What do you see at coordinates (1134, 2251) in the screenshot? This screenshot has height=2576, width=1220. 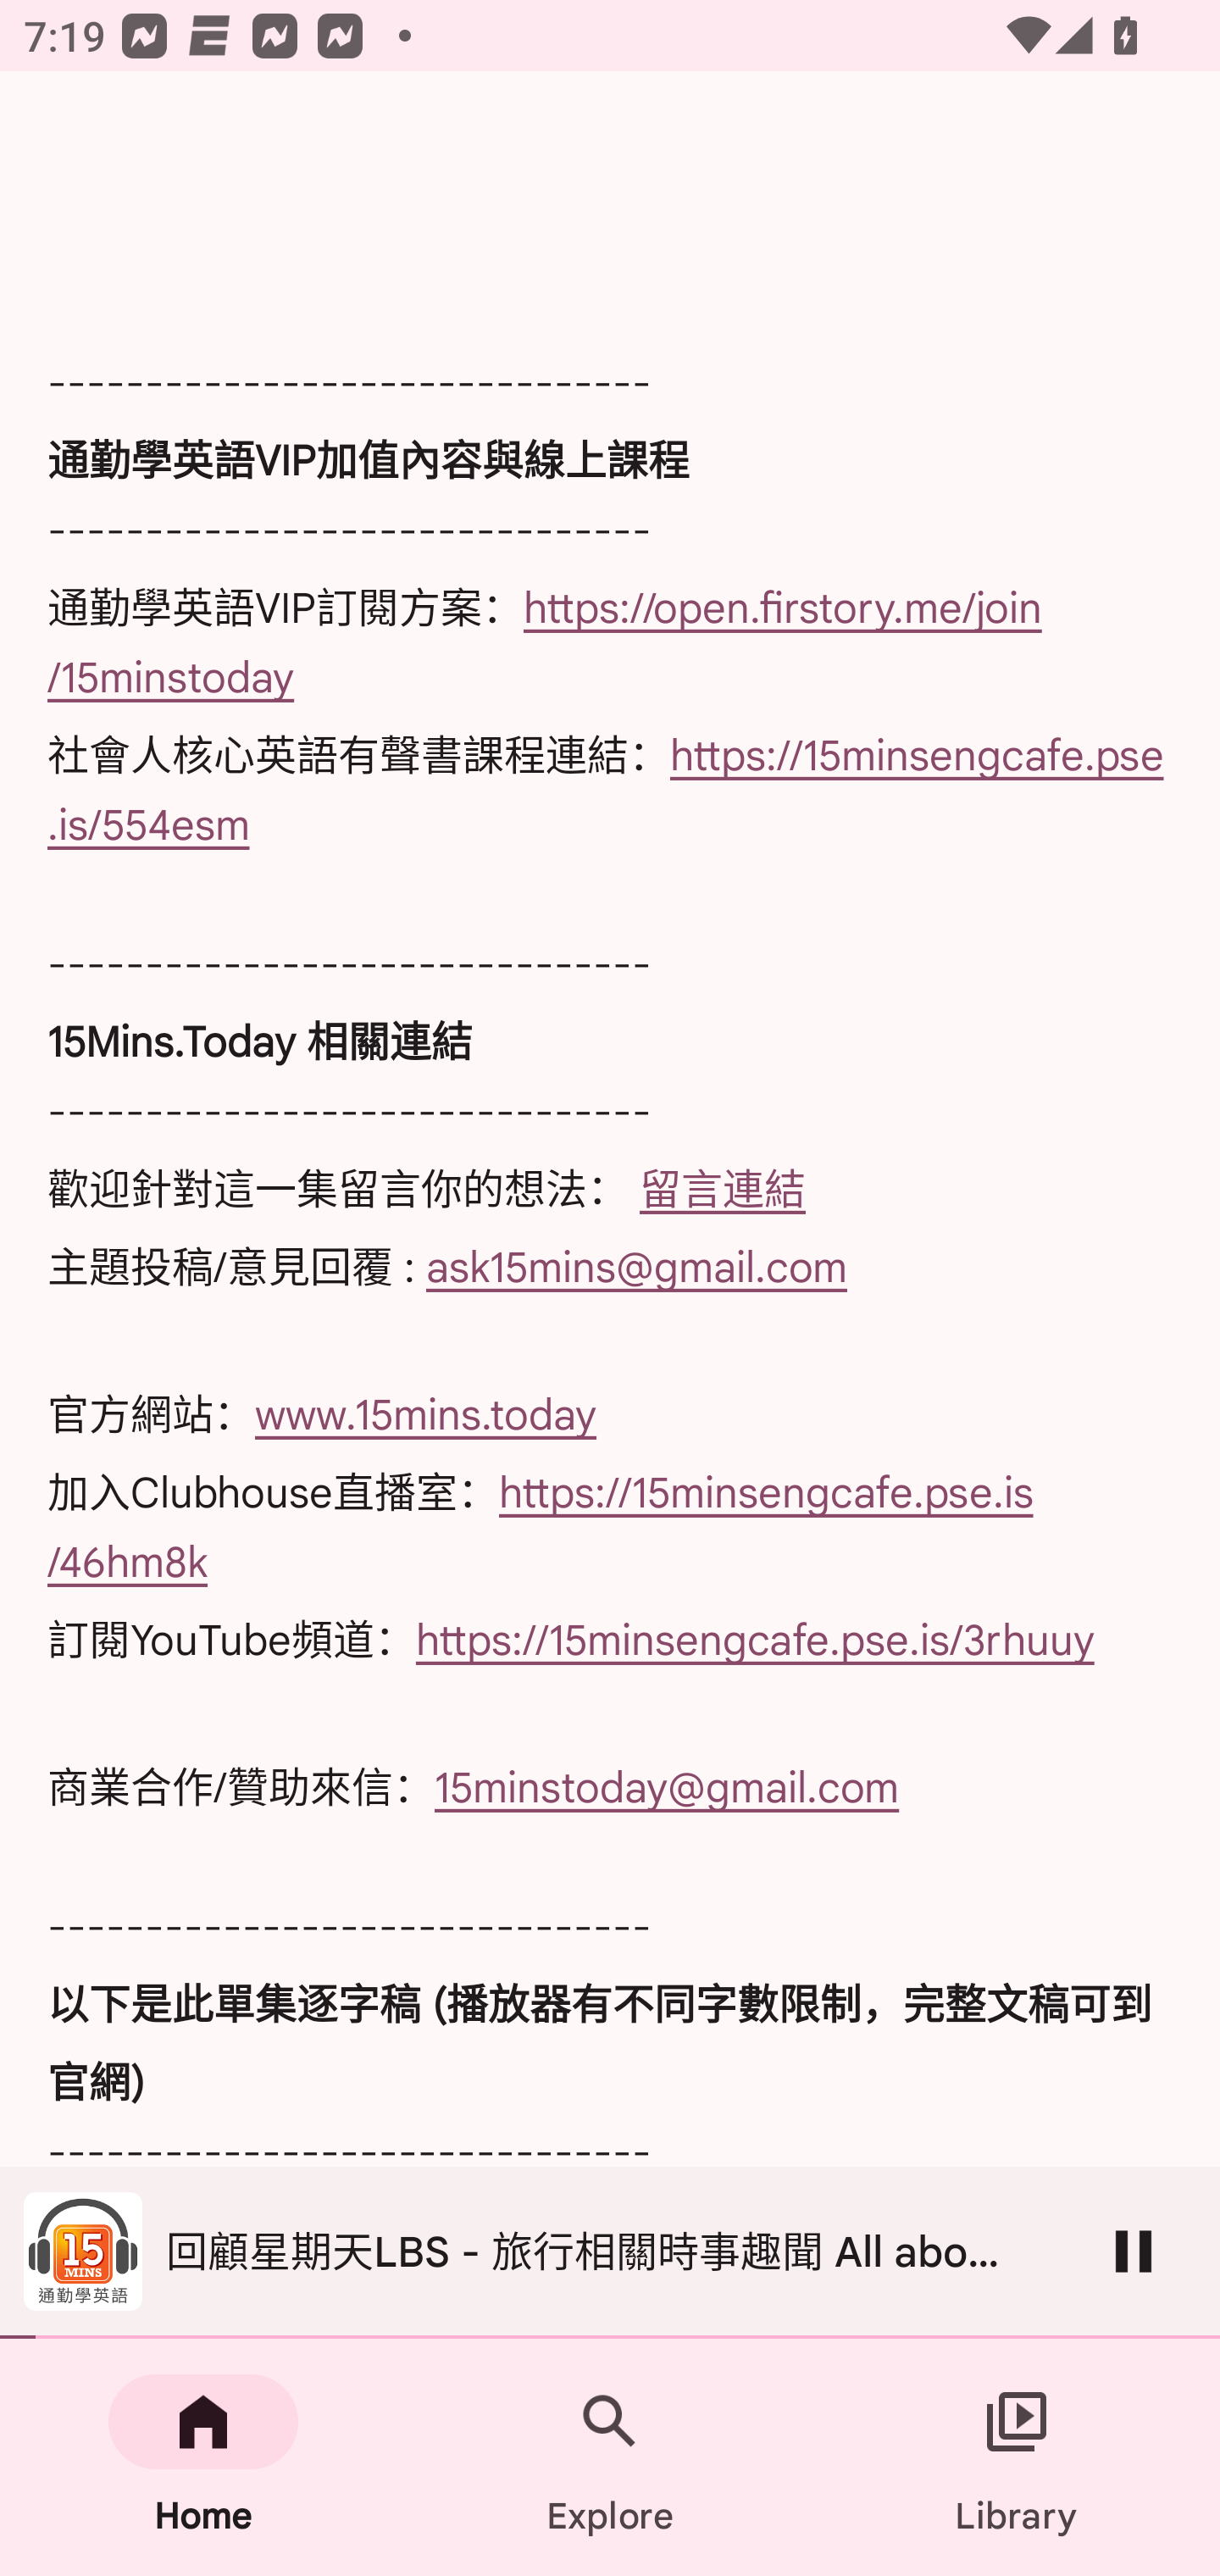 I see `Pause` at bounding box center [1134, 2251].